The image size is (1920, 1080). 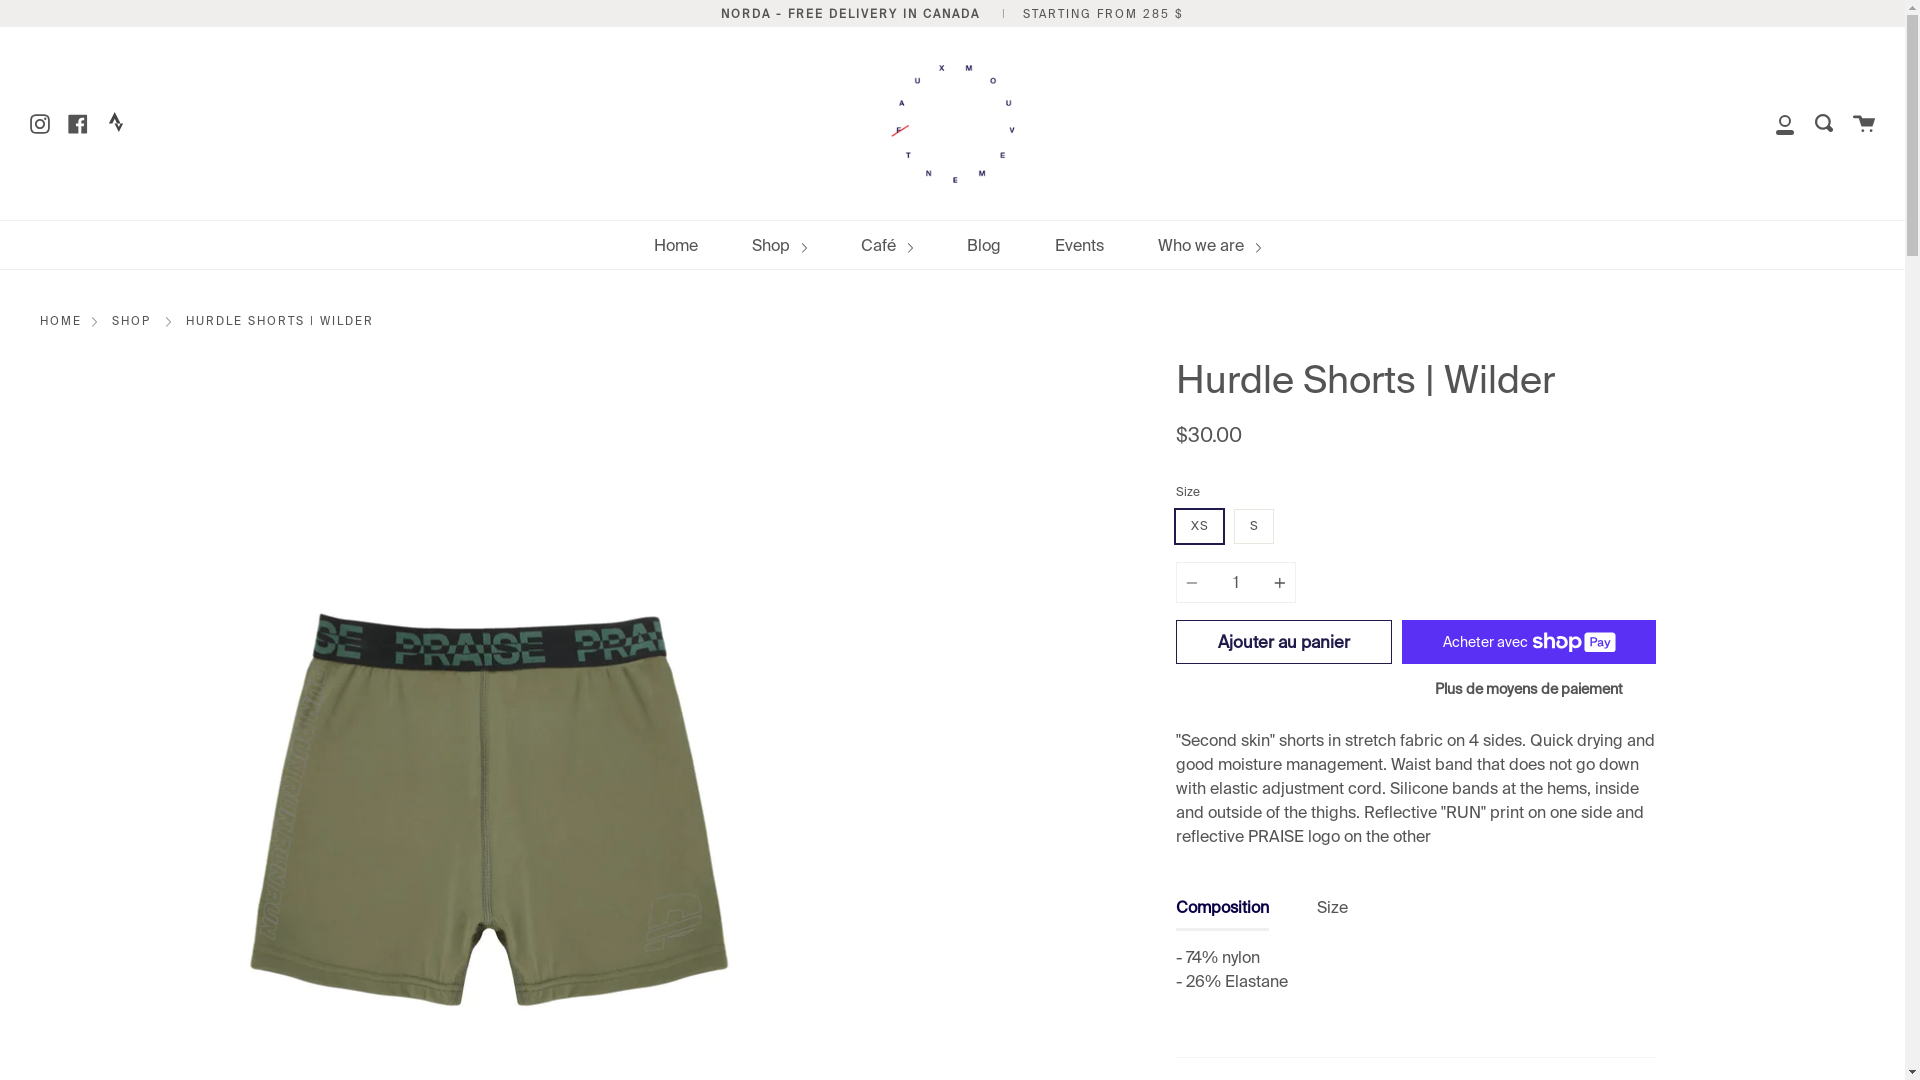 What do you see at coordinates (1824, 124) in the screenshot?
I see `Research` at bounding box center [1824, 124].